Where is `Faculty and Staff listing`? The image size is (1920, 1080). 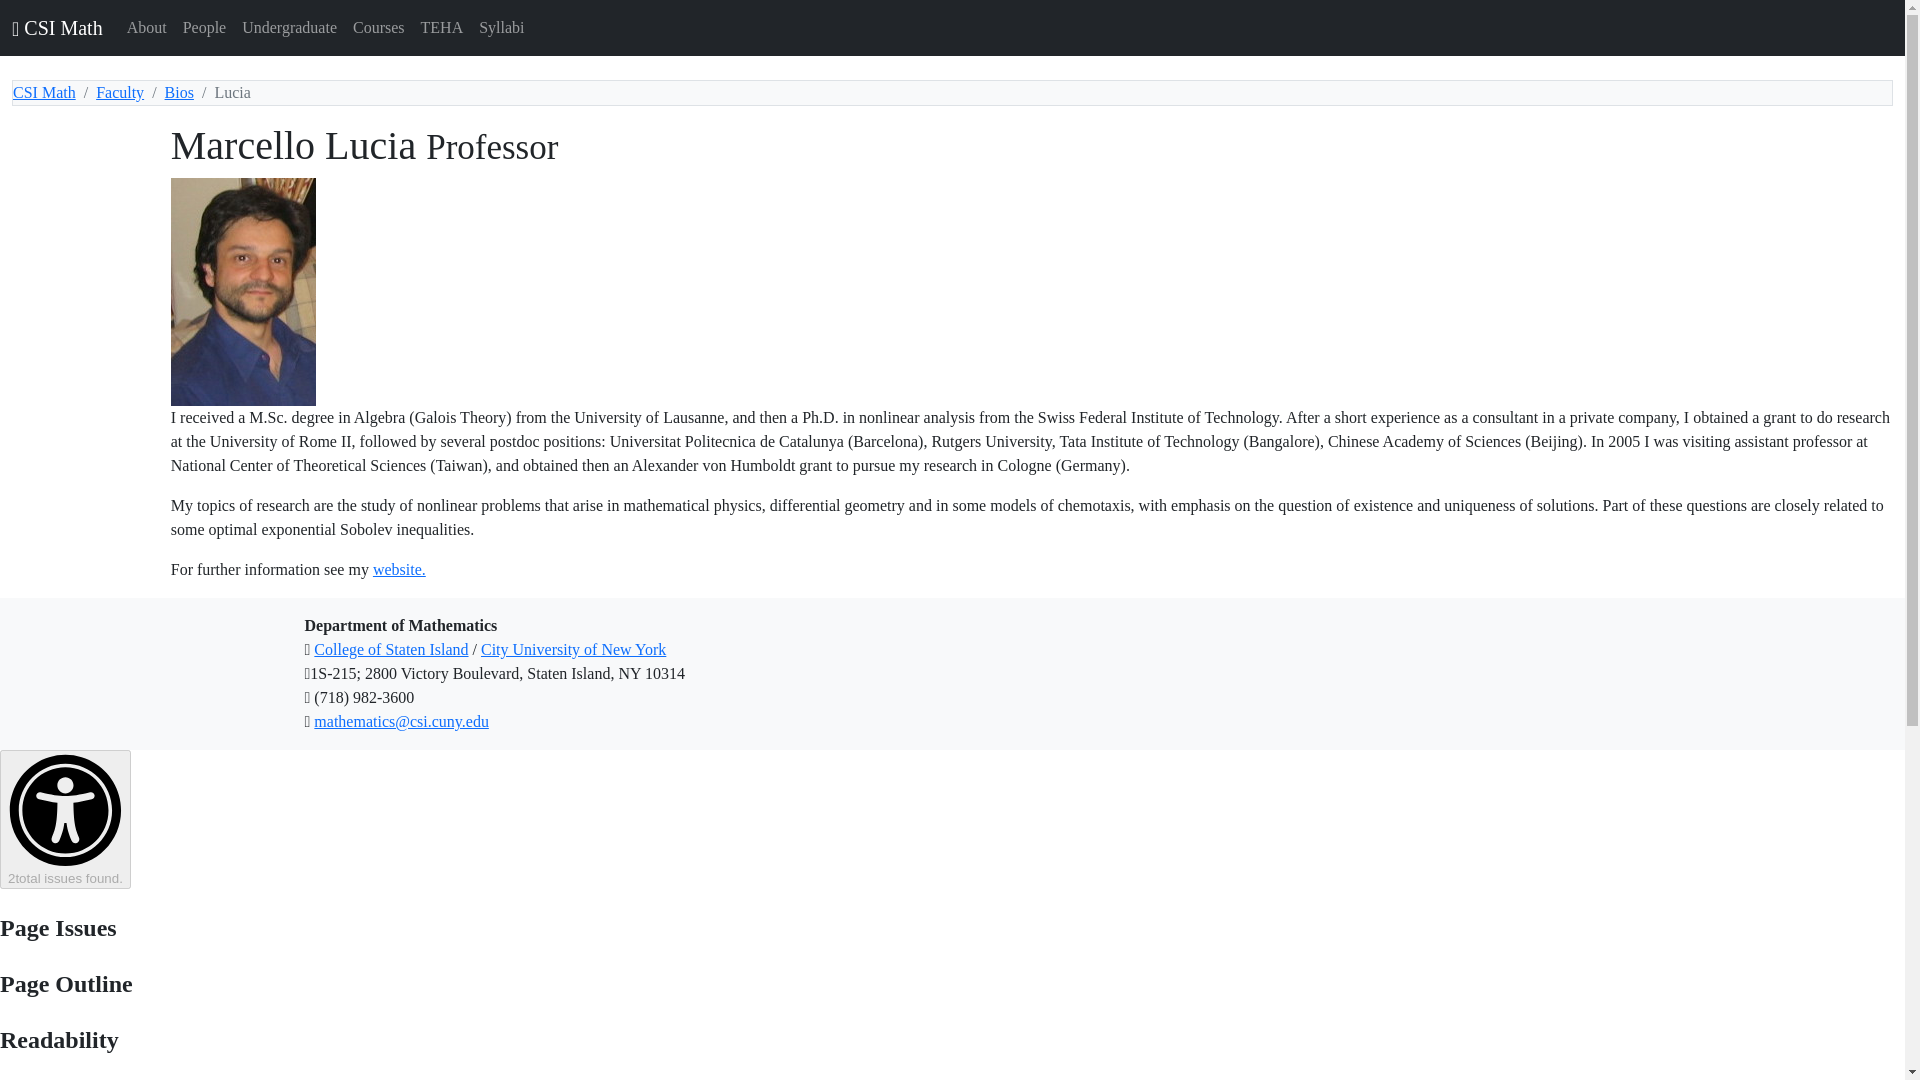
Faculty and Staff listing is located at coordinates (204, 27).